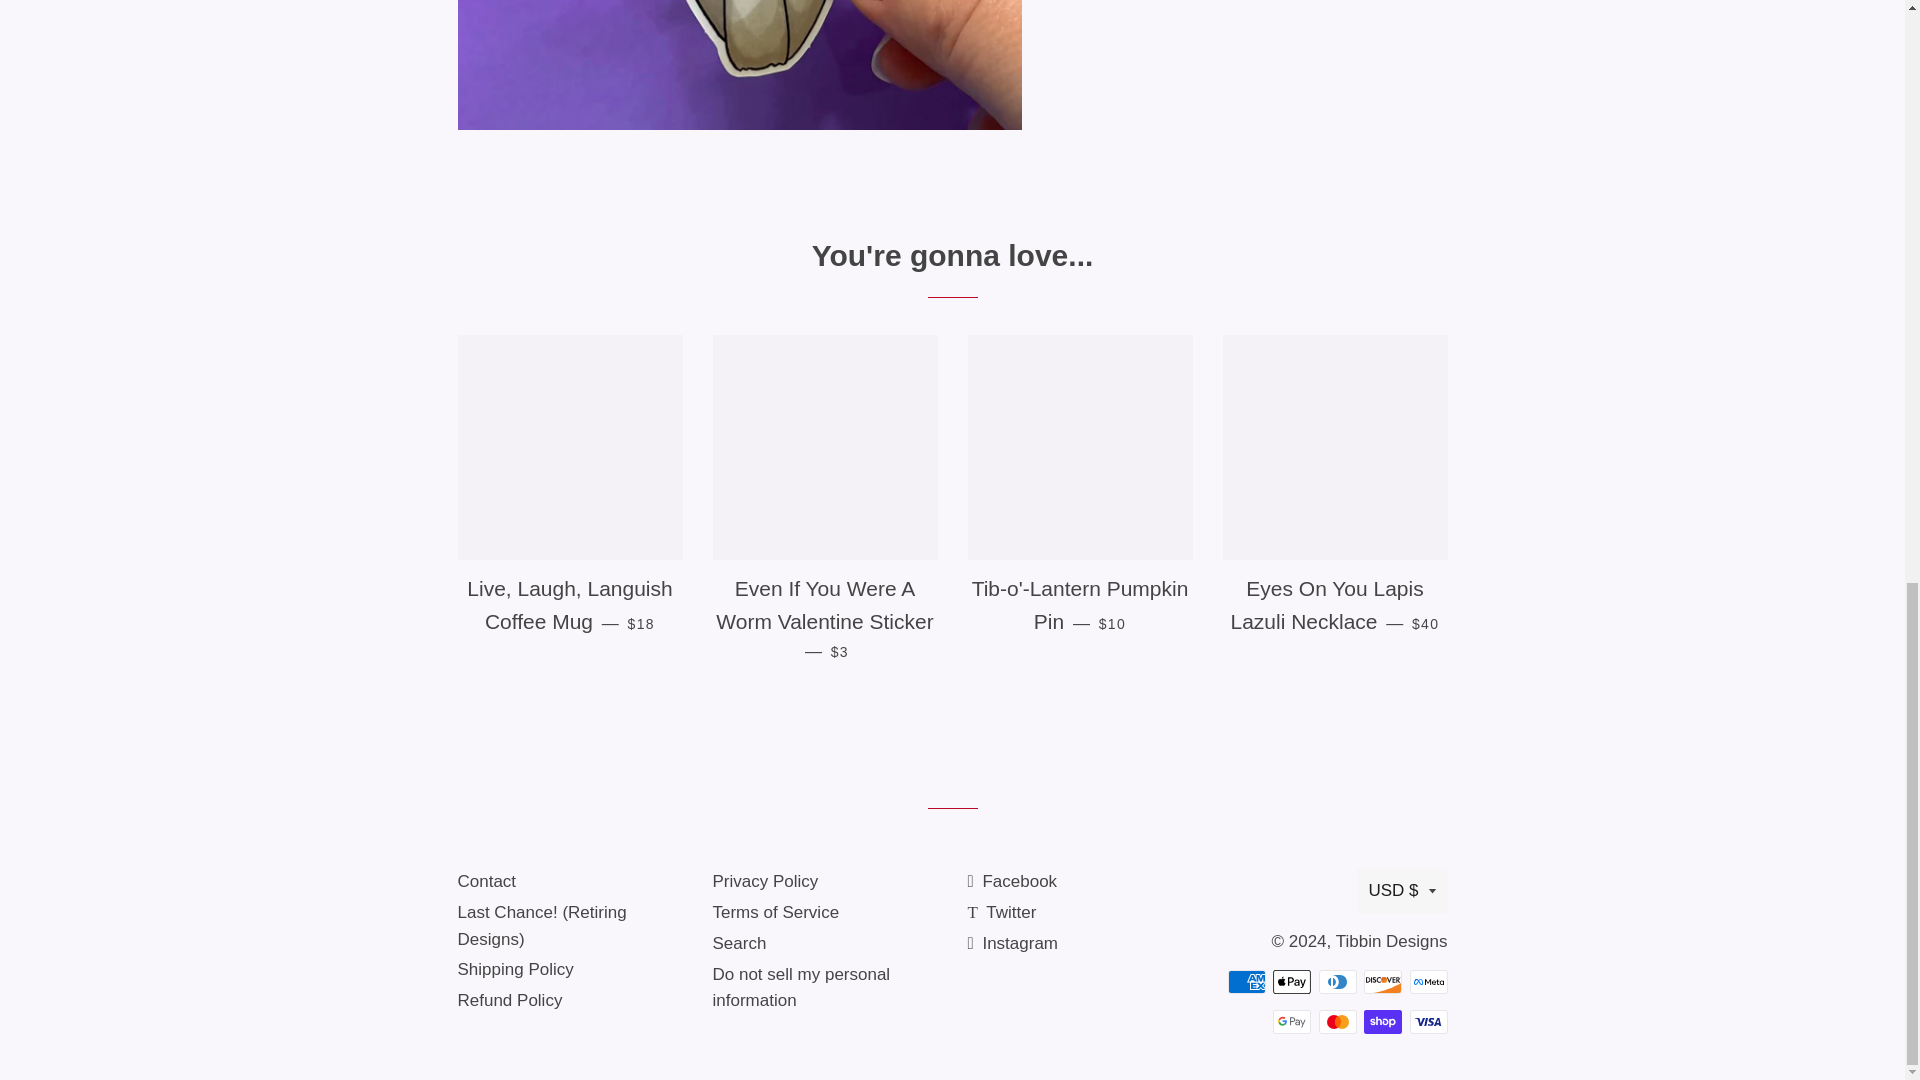 Image resolution: width=1920 pixels, height=1080 pixels. What do you see at coordinates (1292, 1021) in the screenshot?
I see `Google Pay` at bounding box center [1292, 1021].